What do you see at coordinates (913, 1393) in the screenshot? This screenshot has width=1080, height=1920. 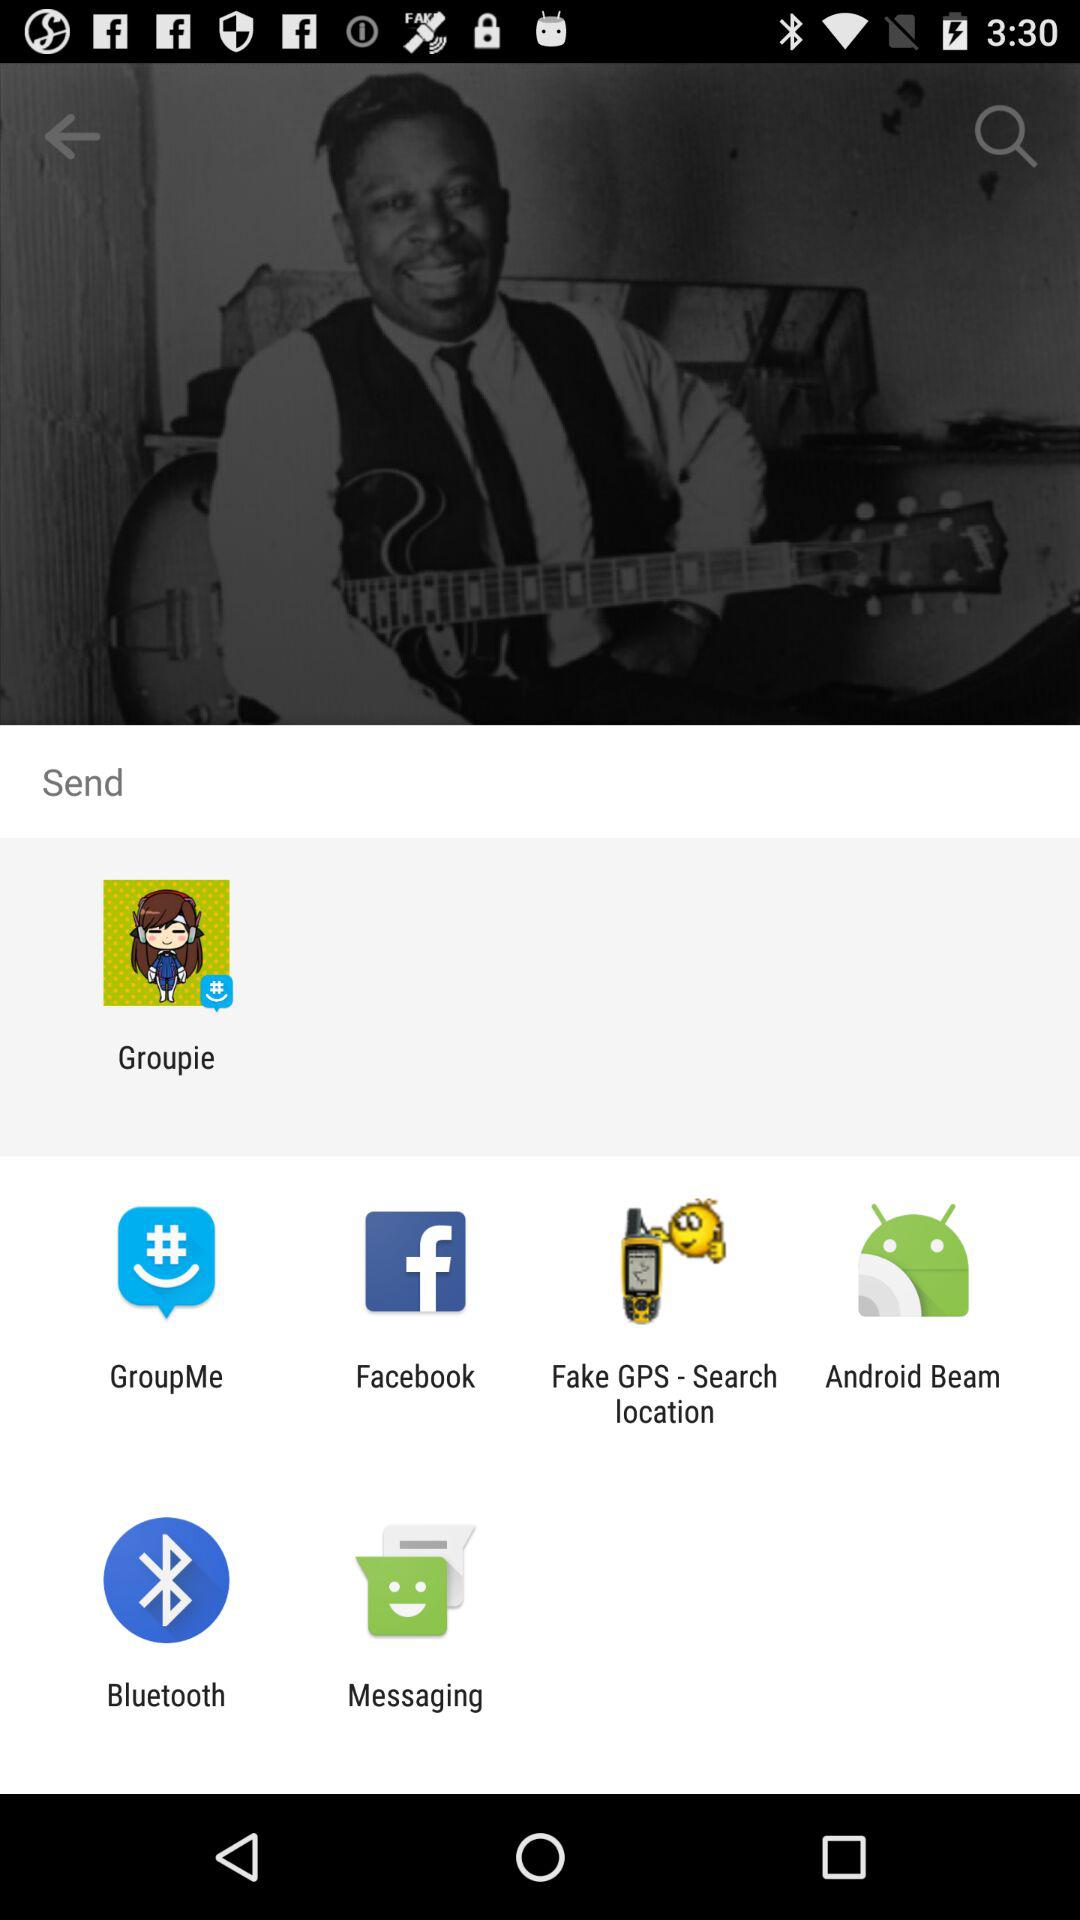 I see `flip to the android beam item` at bounding box center [913, 1393].